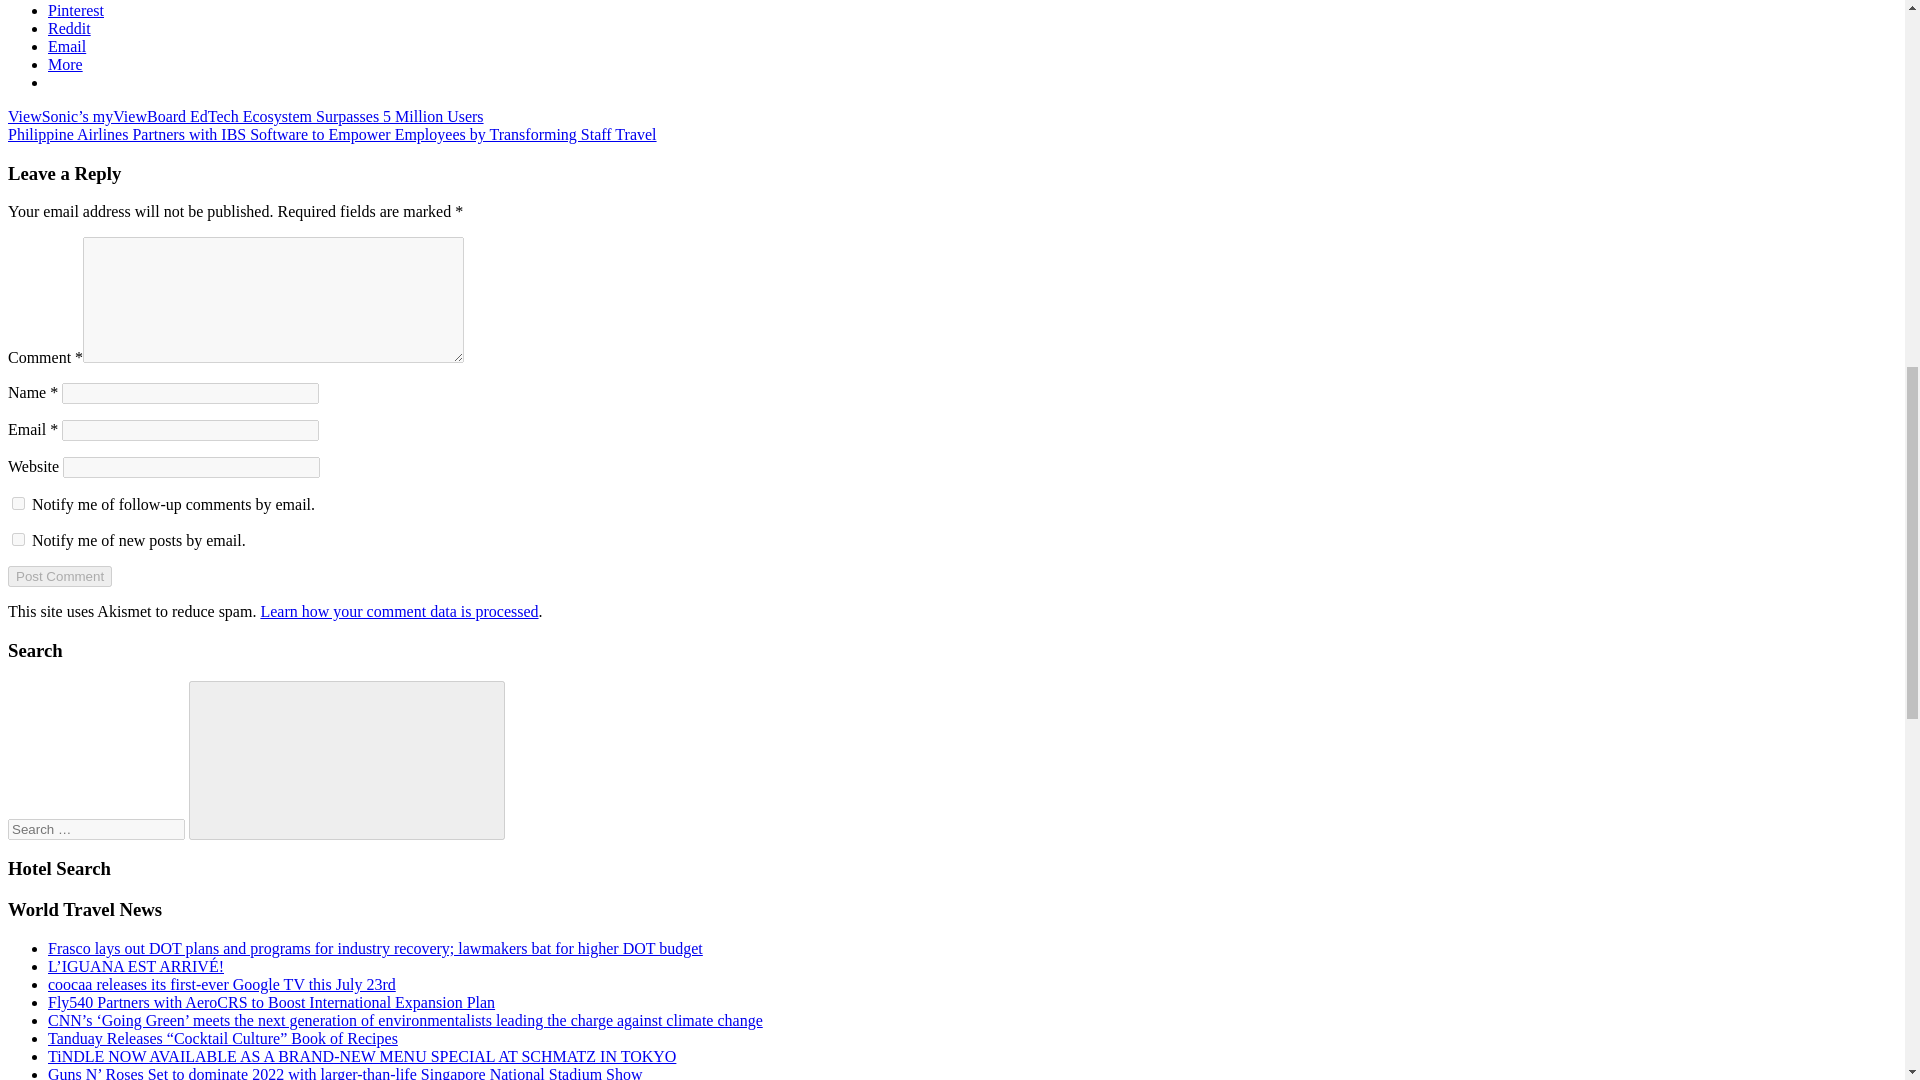 This screenshot has width=1920, height=1080. Describe the element at coordinates (346, 760) in the screenshot. I see `Search` at that location.